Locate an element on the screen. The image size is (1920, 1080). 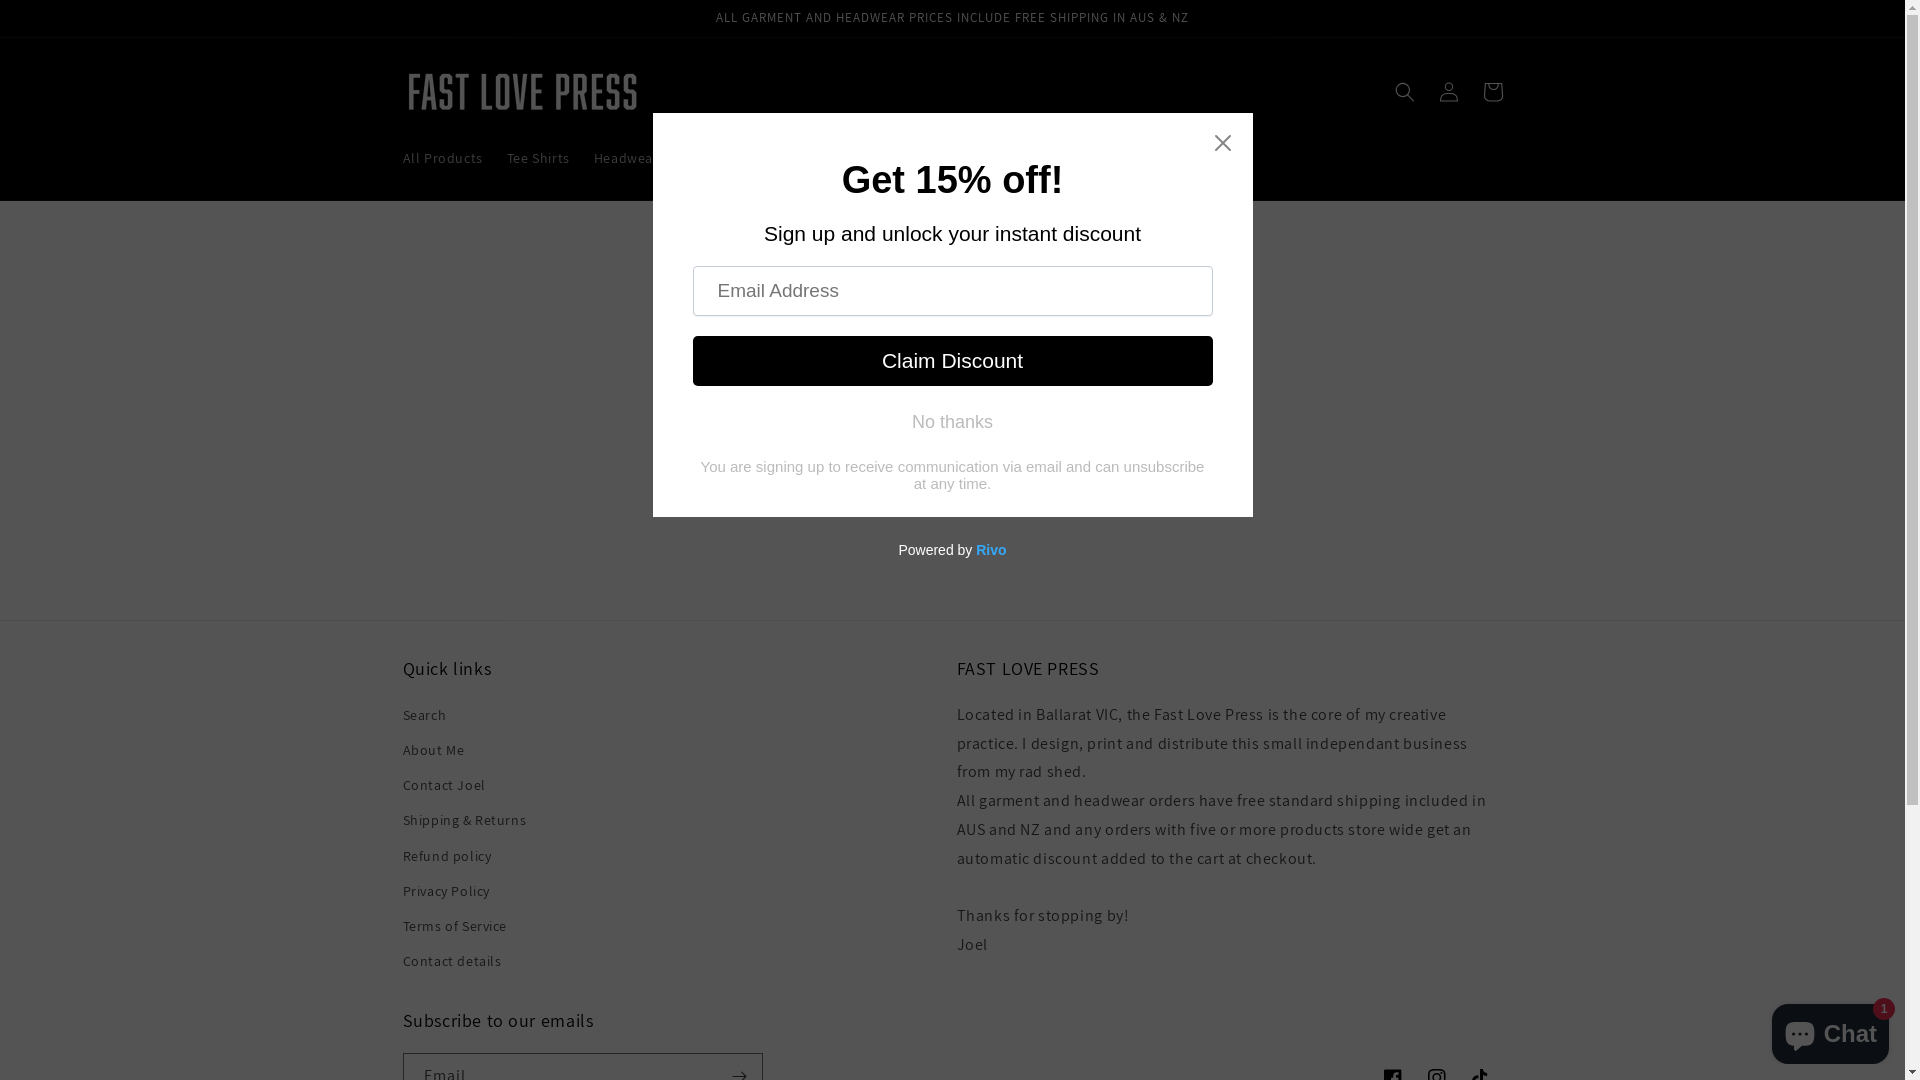
Privacy Policy is located at coordinates (446, 892).